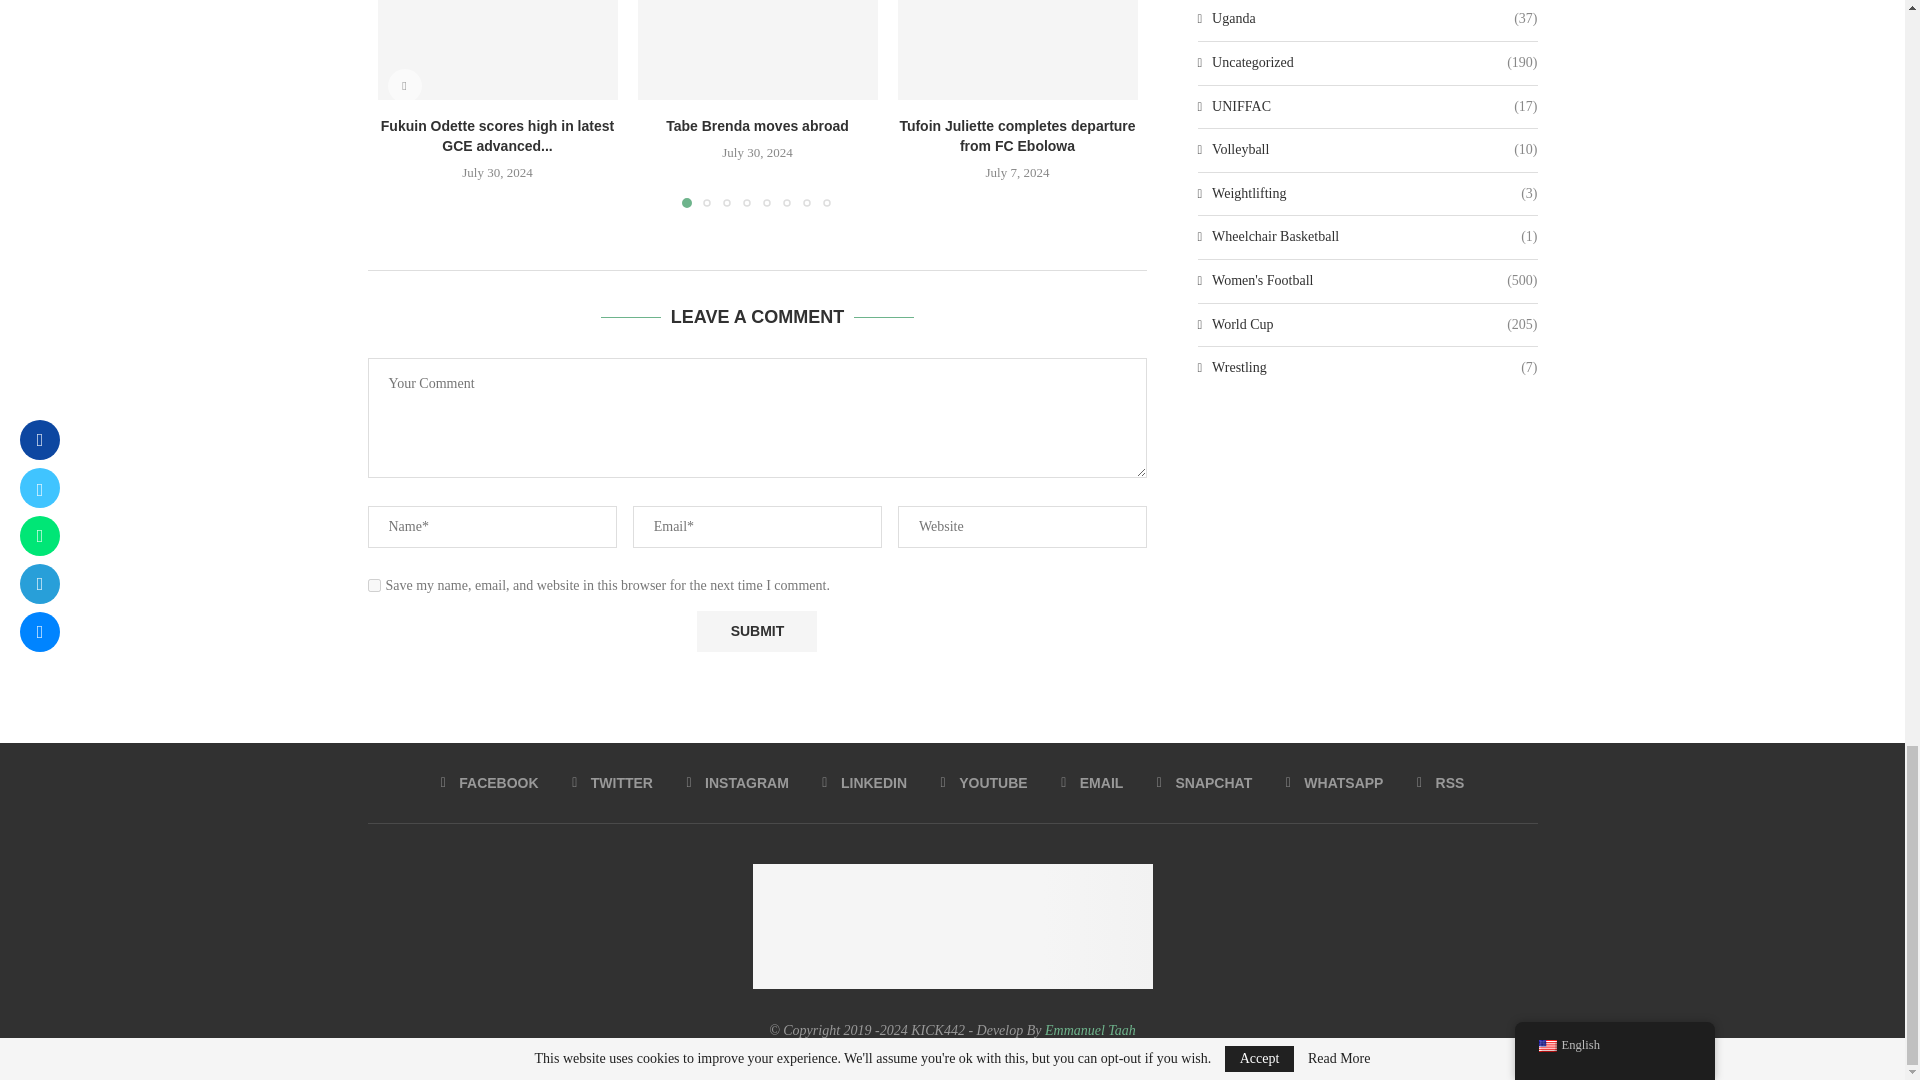 Image resolution: width=1920 pixels, height=1080 pixels. I want to click on Tufoin Juliette completes departure from FC Ebolowa, so click(1018, 50).